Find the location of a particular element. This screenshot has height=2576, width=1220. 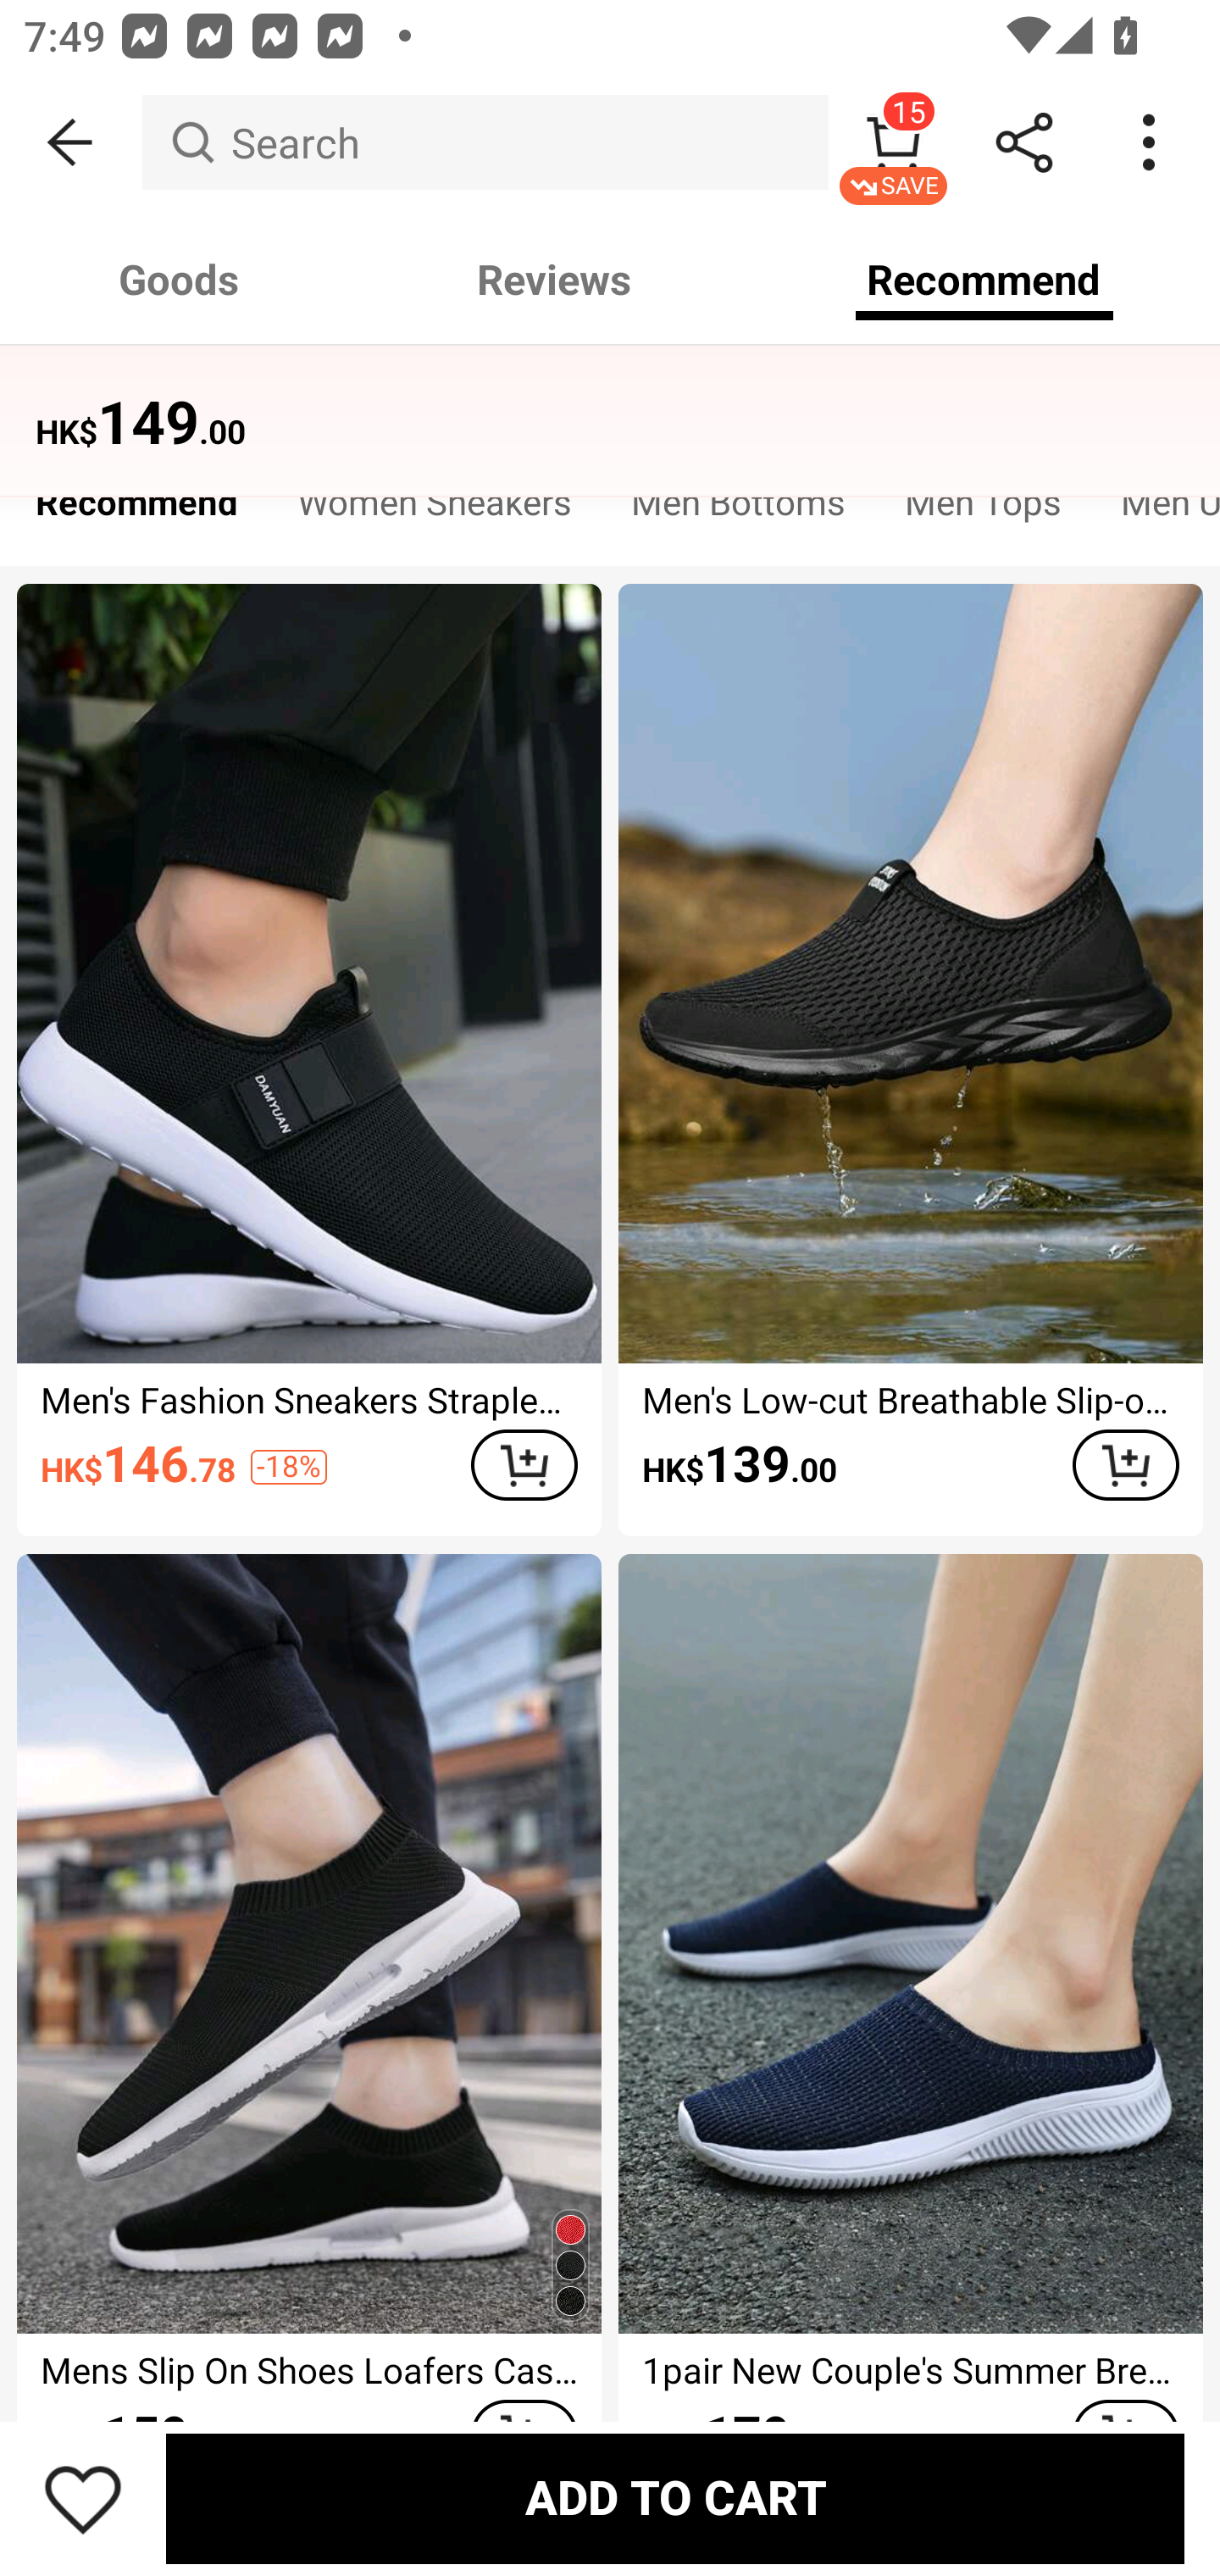

Reviews is located at coordinates (554, 280).